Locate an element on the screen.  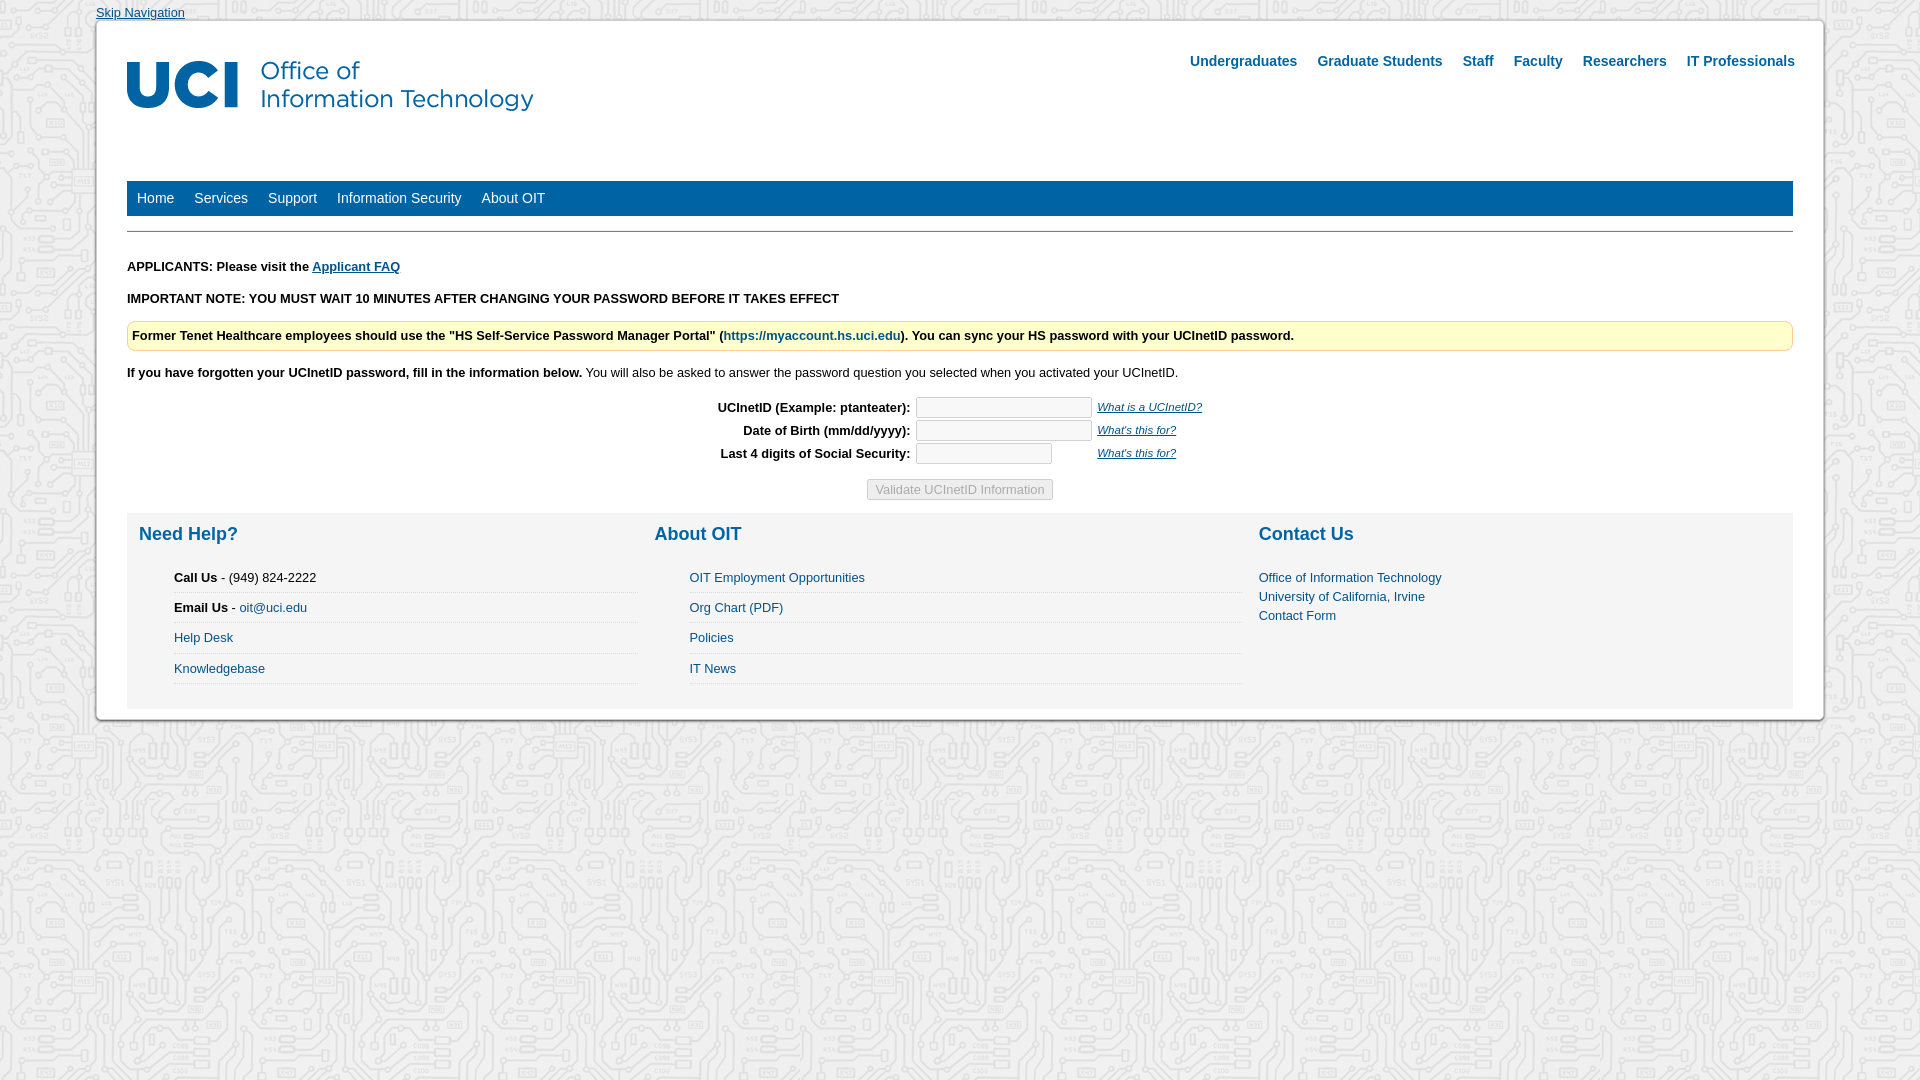
Graduate Students is located at coordinates (1379, 60).